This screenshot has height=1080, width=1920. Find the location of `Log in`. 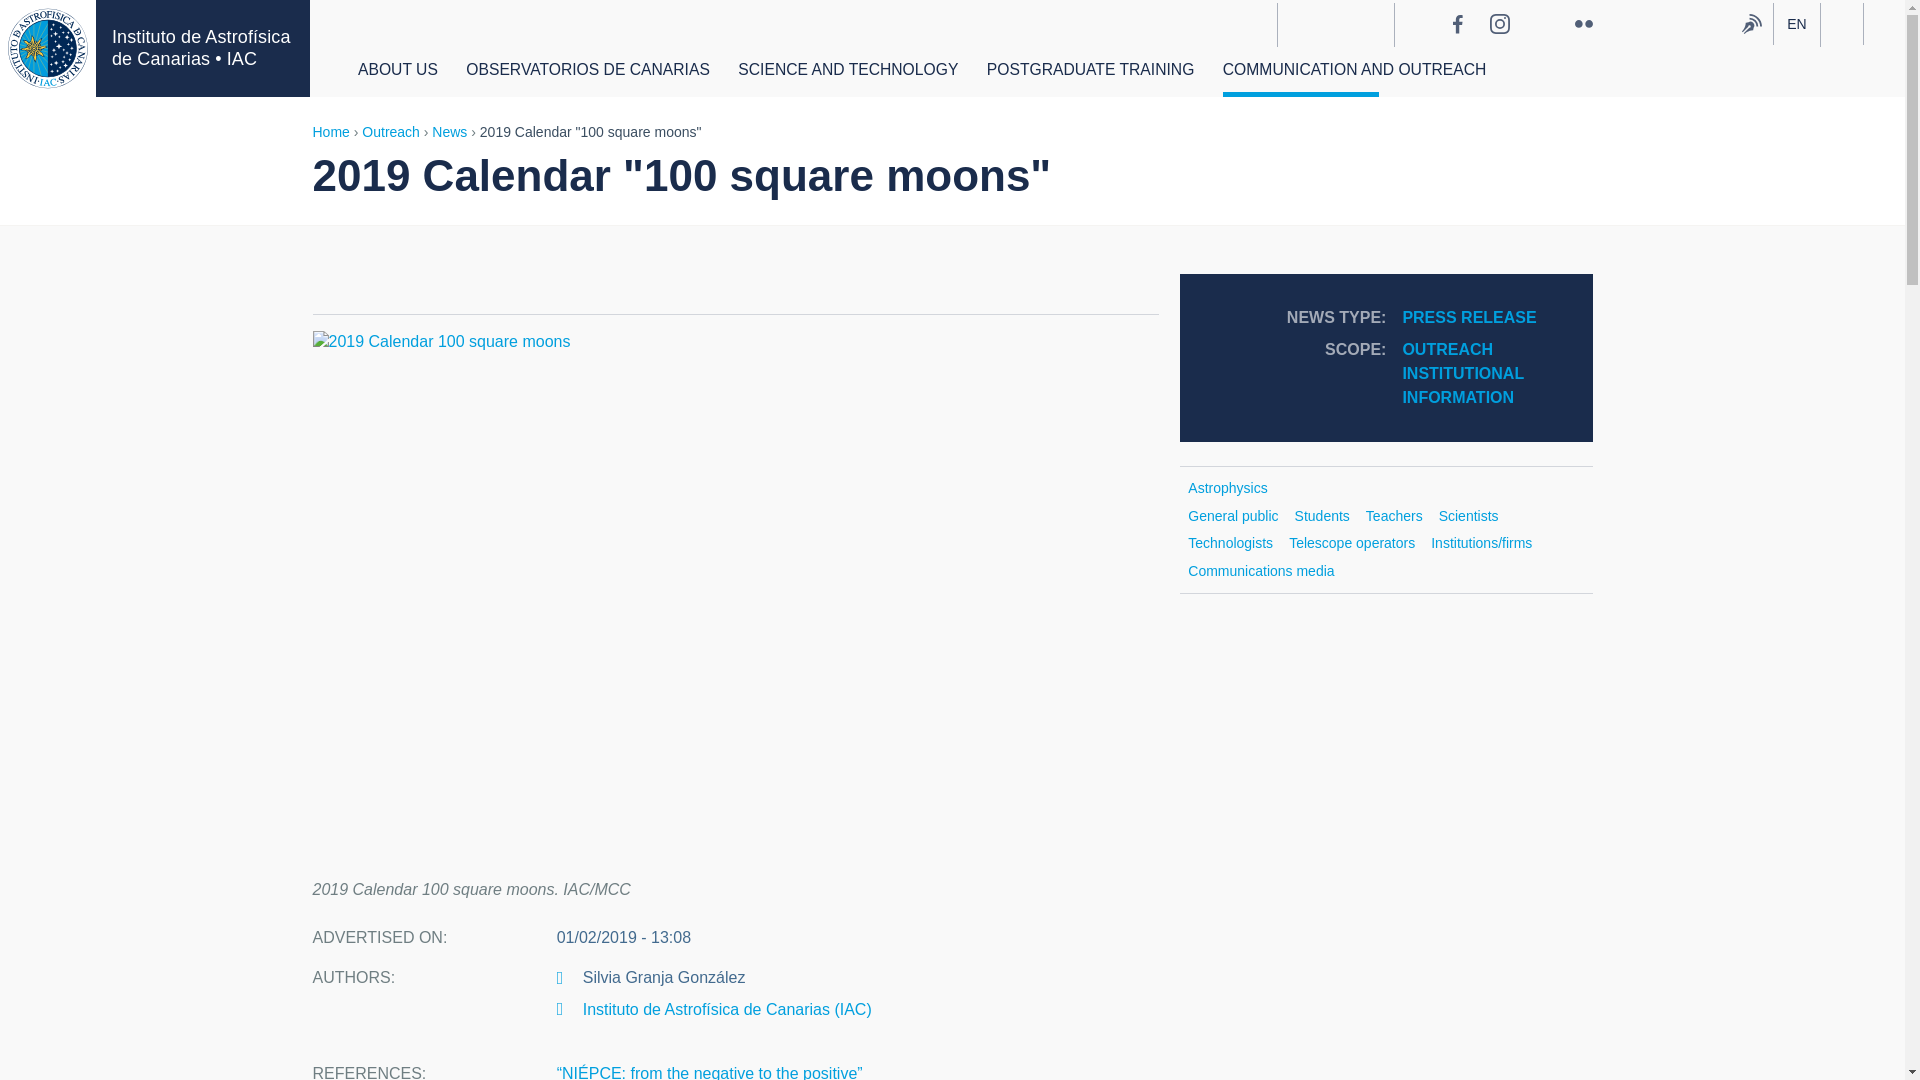

Log in is located at coordinates (1841, 24).